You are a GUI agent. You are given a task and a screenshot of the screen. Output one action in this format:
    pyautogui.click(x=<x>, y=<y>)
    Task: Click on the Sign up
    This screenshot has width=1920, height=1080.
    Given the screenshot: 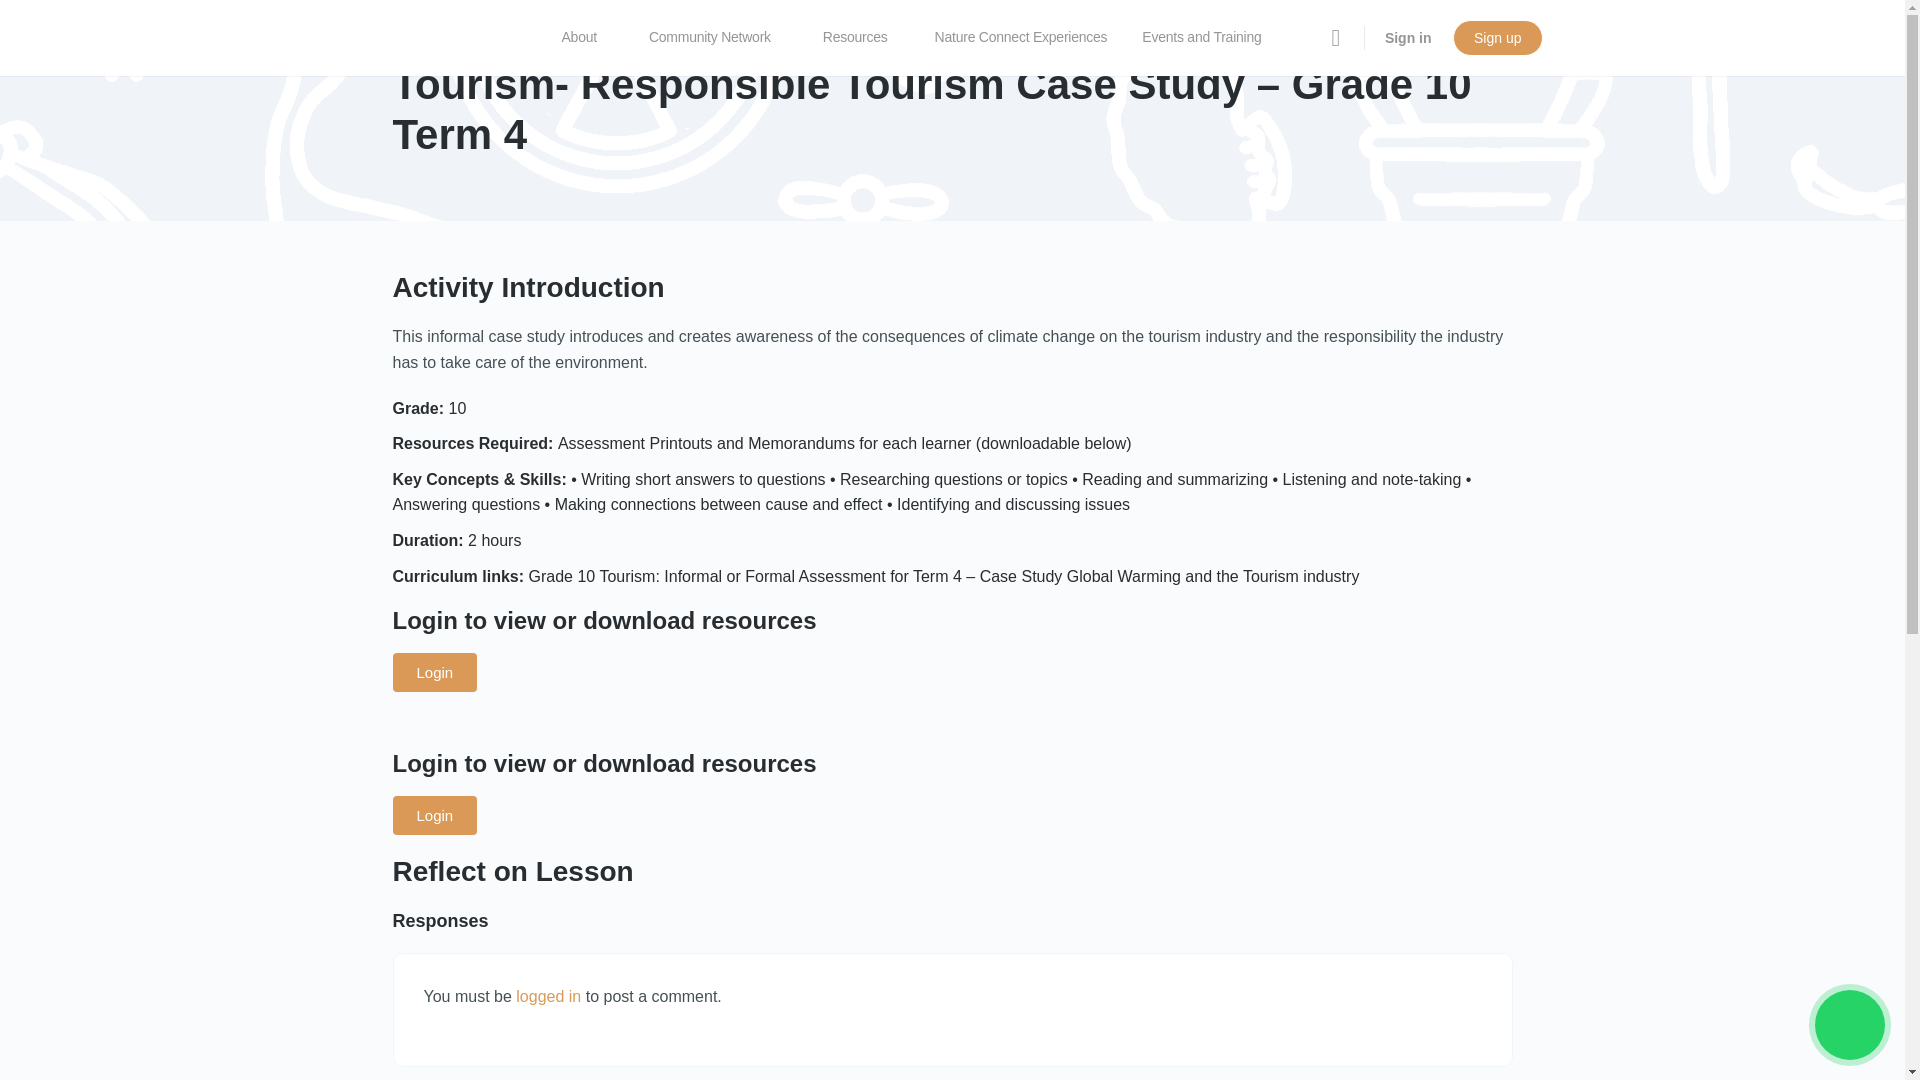 What is the action you would take?
    pyautogui.click(x=1497, y=38)
    